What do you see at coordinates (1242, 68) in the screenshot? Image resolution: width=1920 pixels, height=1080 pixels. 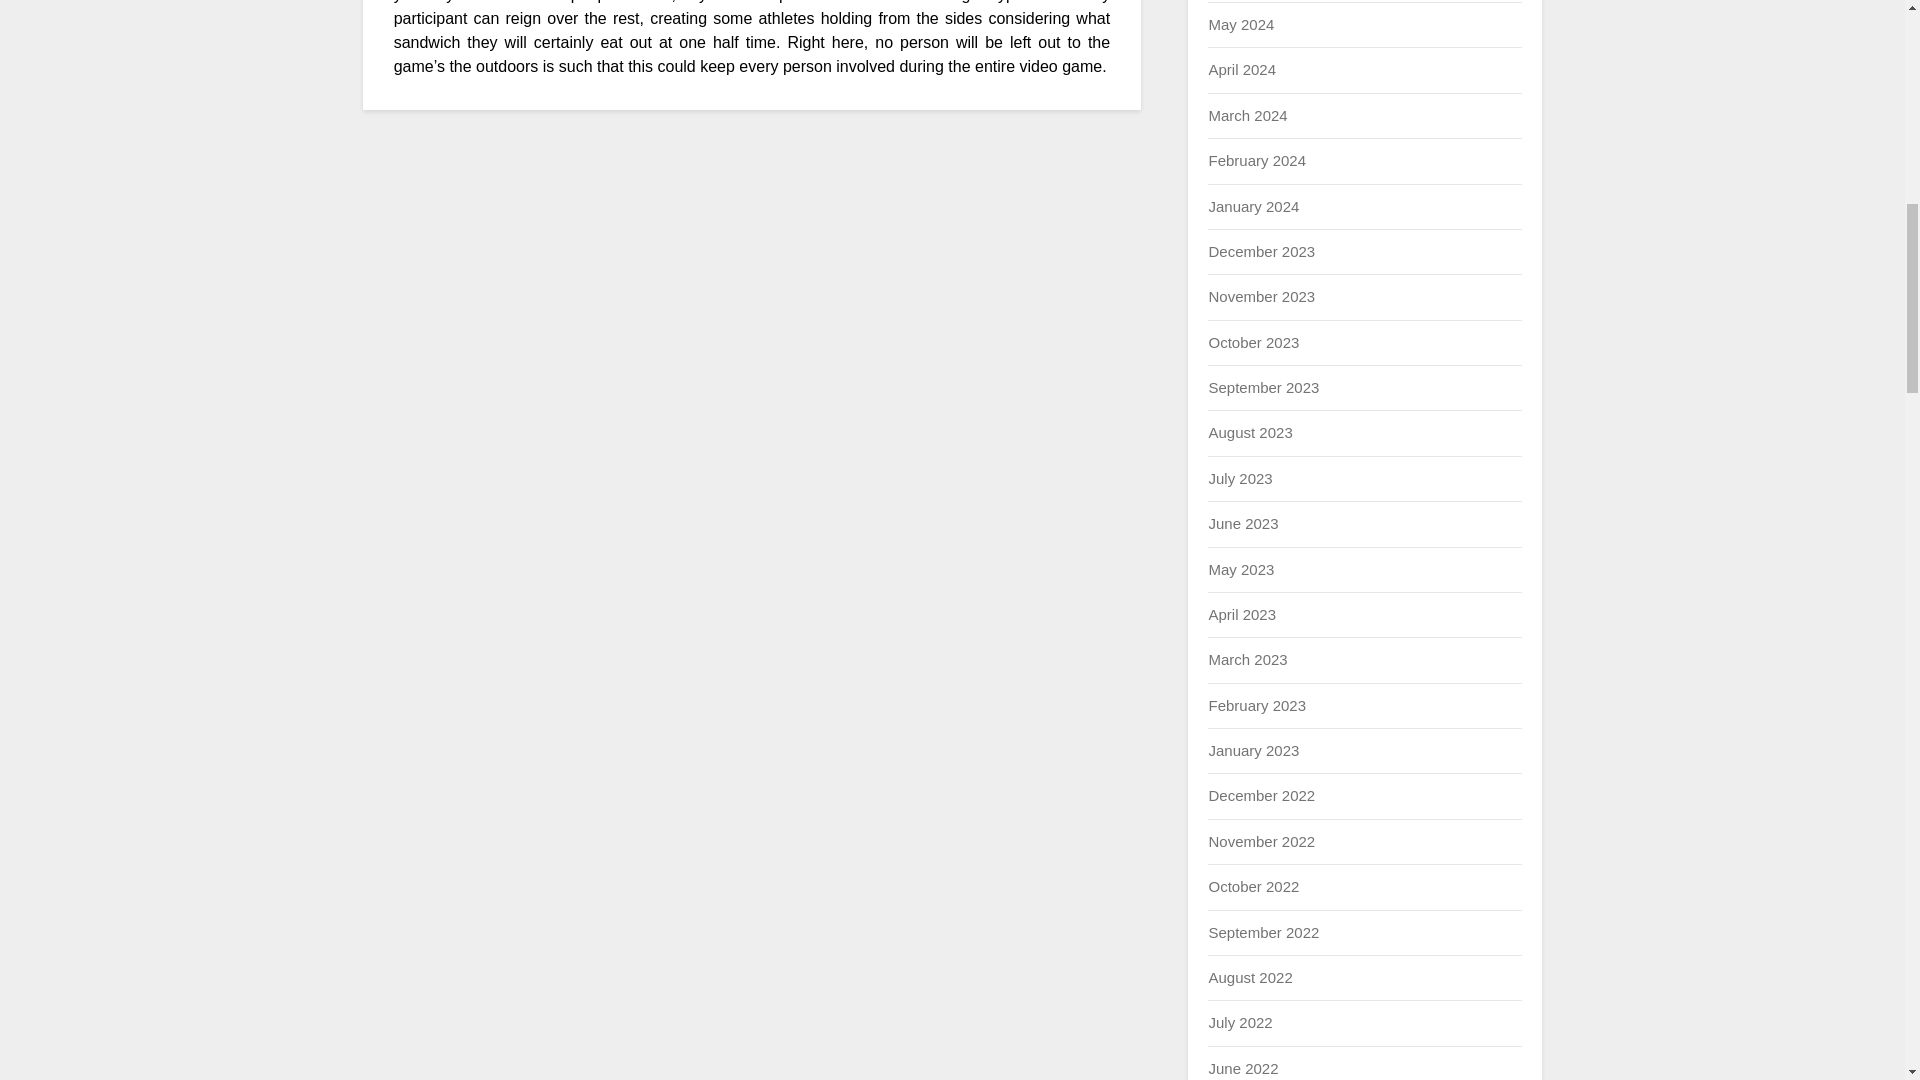 I see `April 2024` at bounding box center [1242, 68].